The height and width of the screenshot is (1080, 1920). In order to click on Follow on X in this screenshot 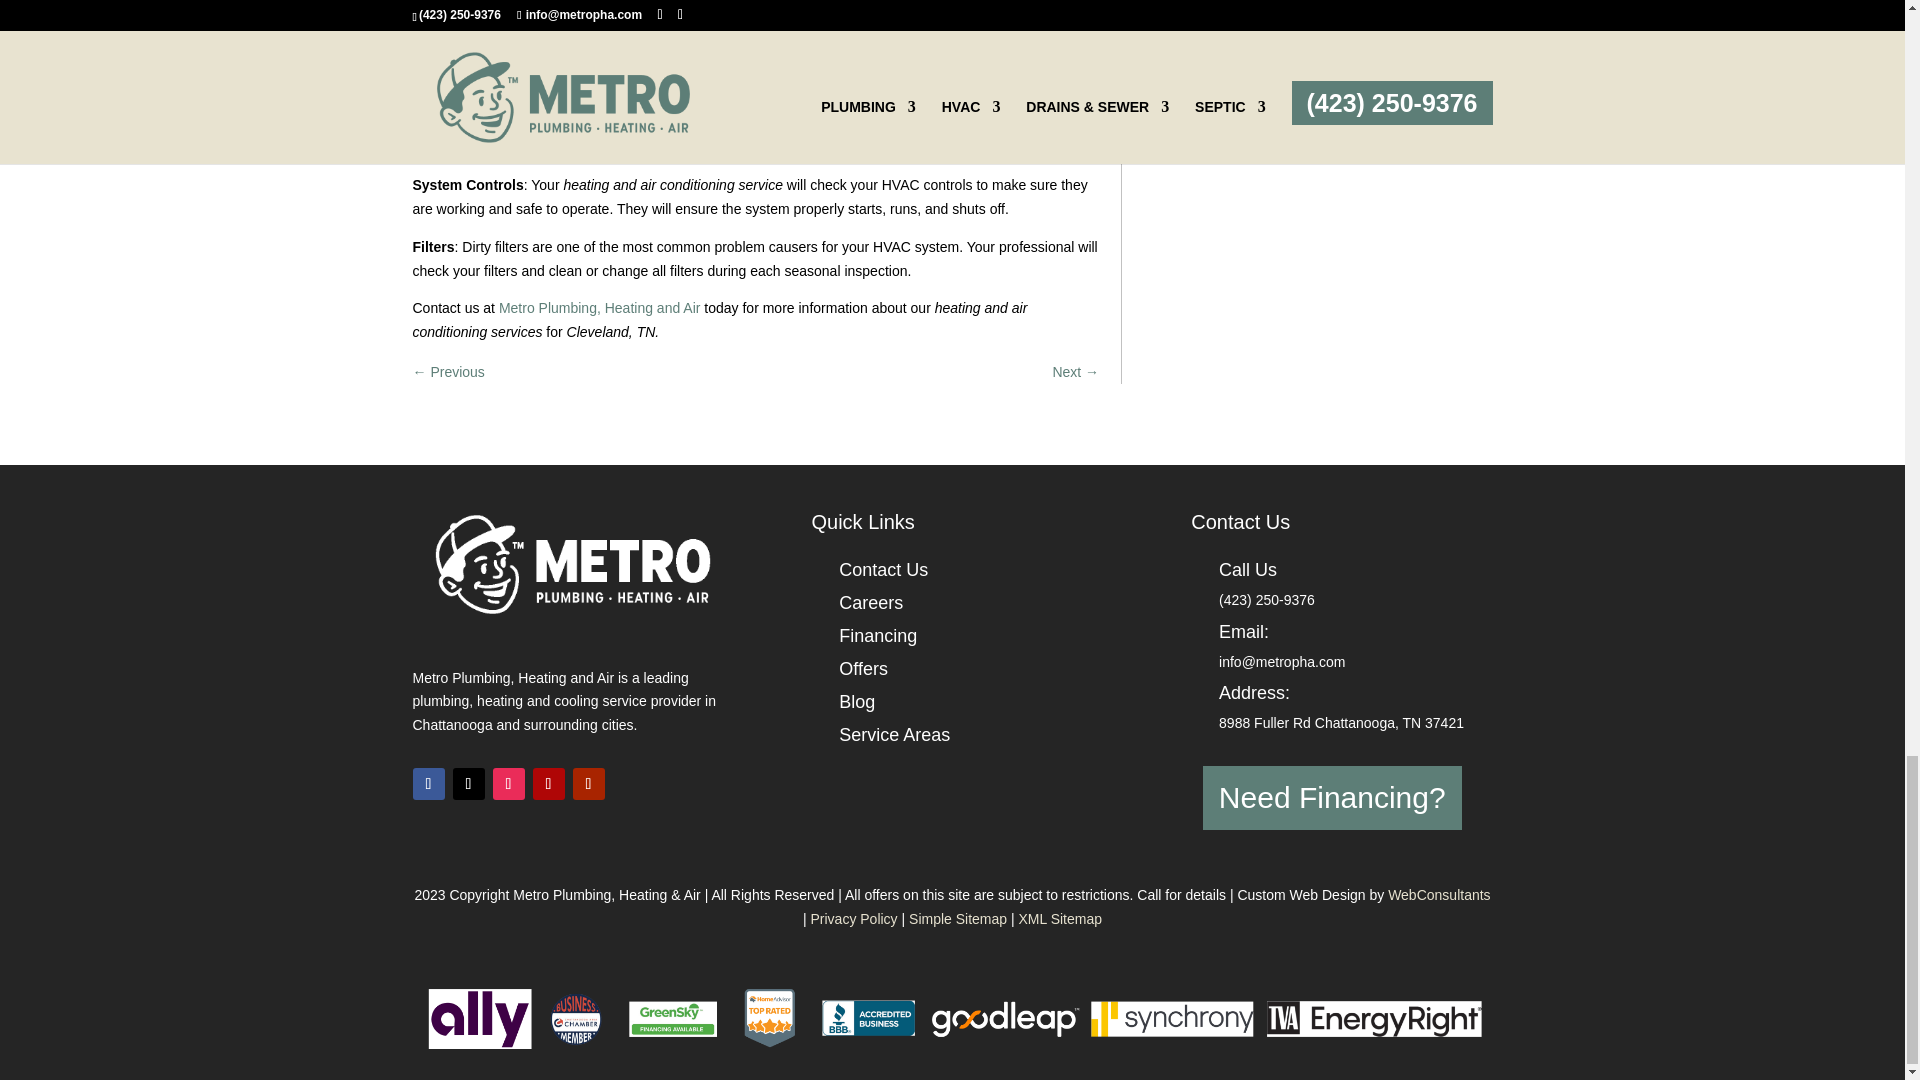, I will do `click(467, 784)`.